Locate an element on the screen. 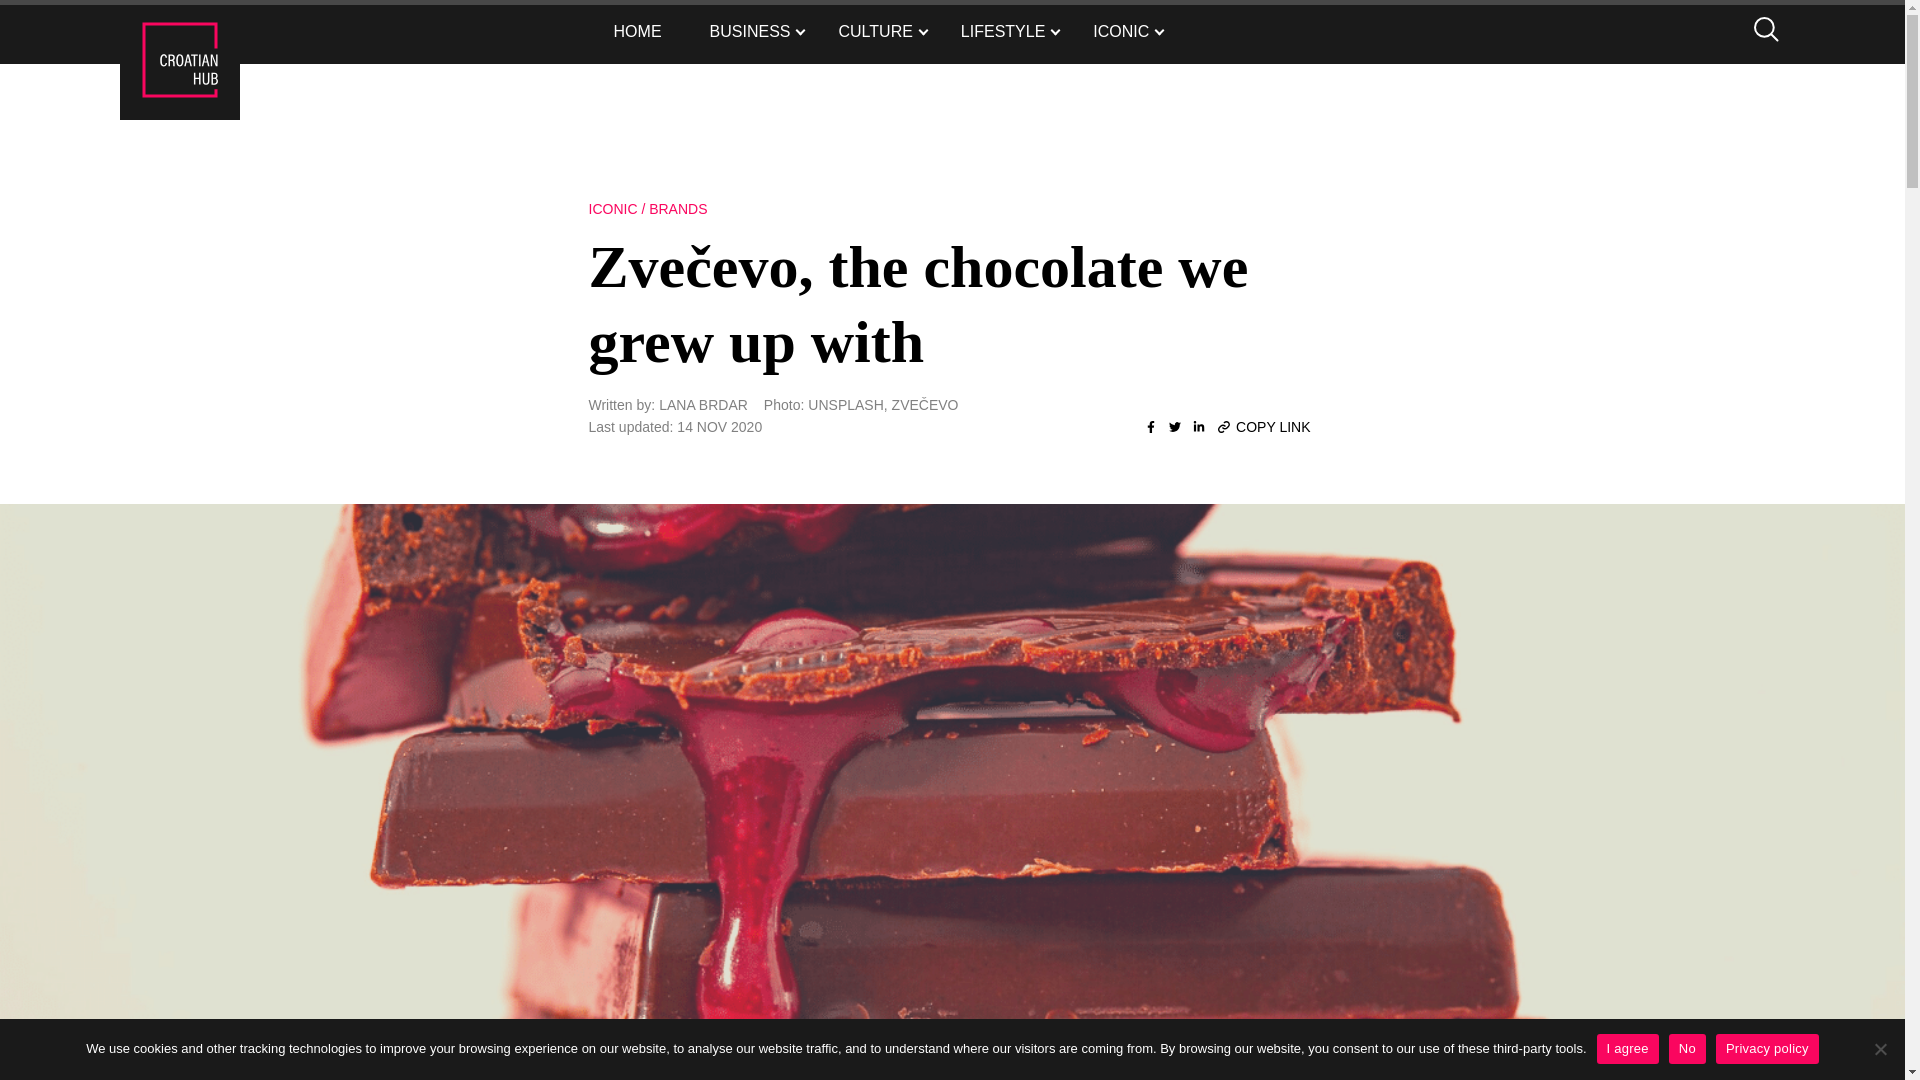  LANA BRDAR is located at coordinates (703, 404).